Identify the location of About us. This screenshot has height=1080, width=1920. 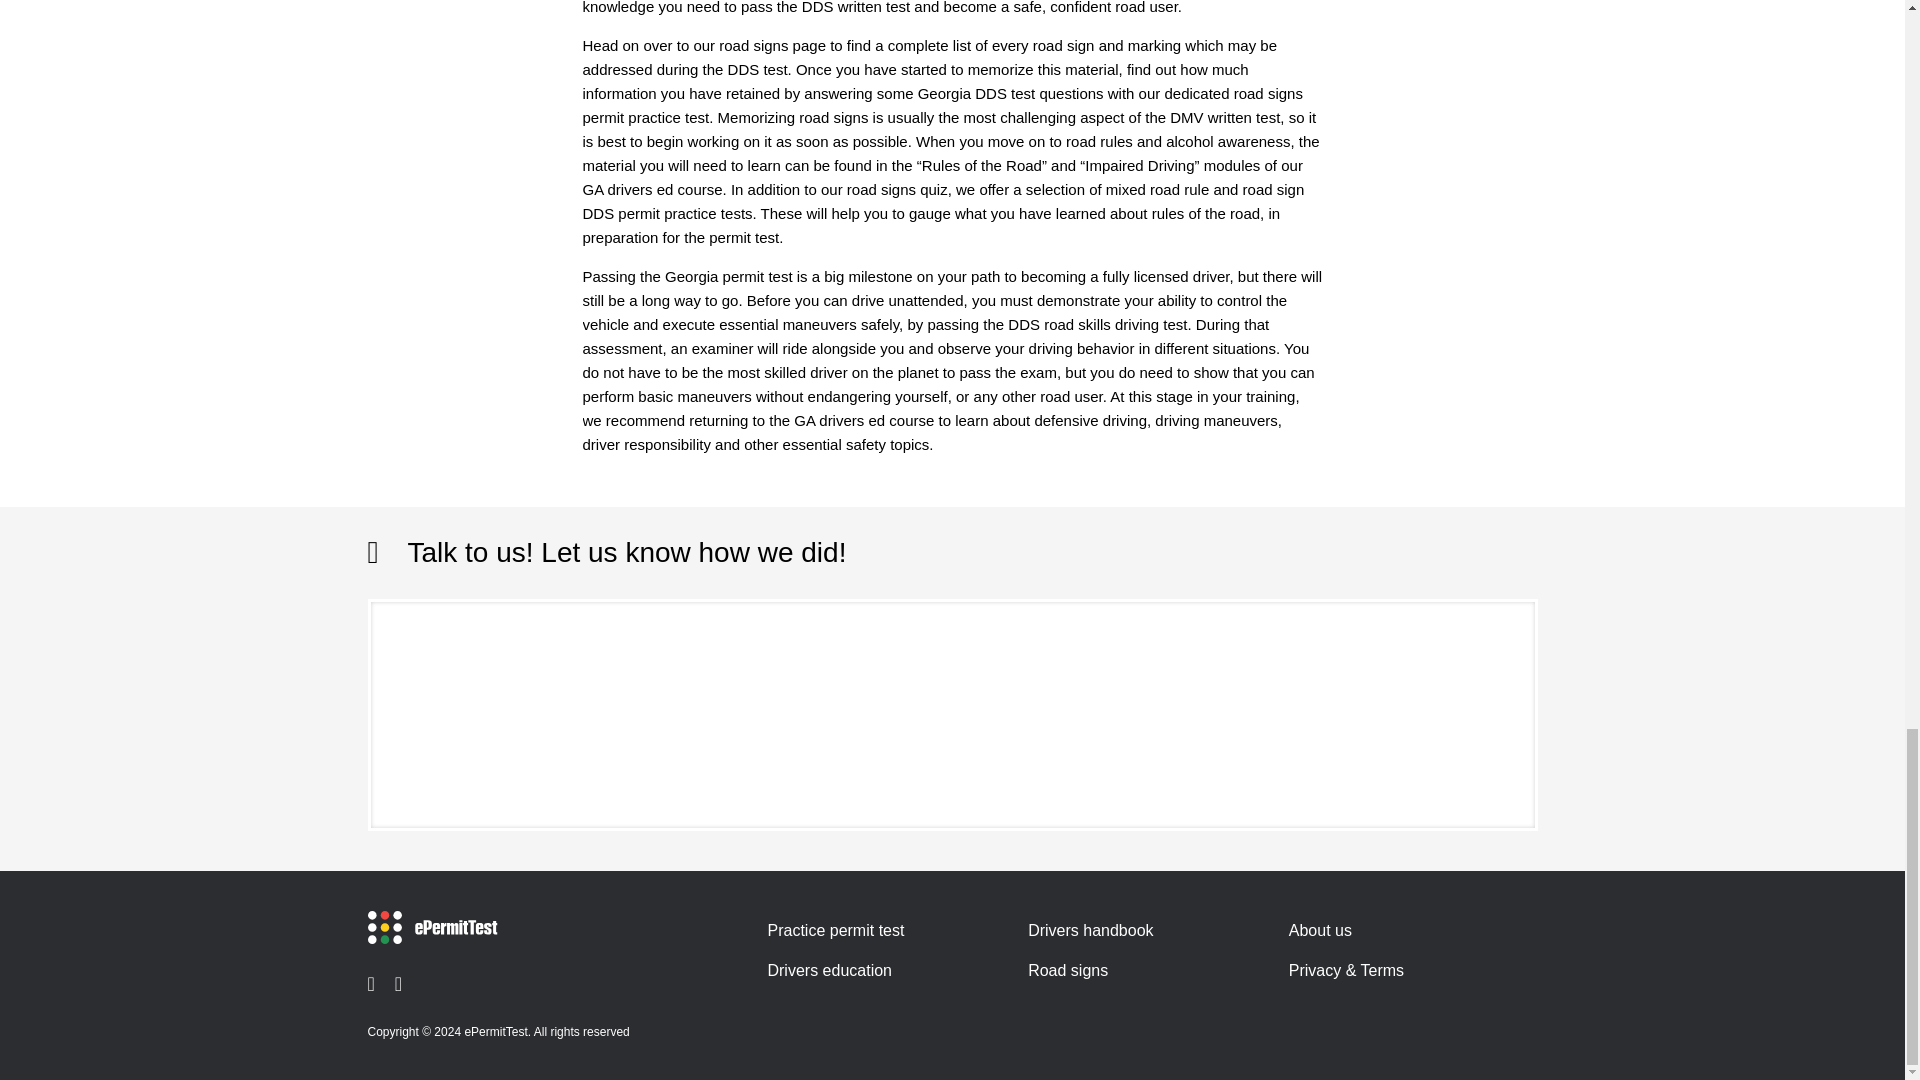
(1320, 930).